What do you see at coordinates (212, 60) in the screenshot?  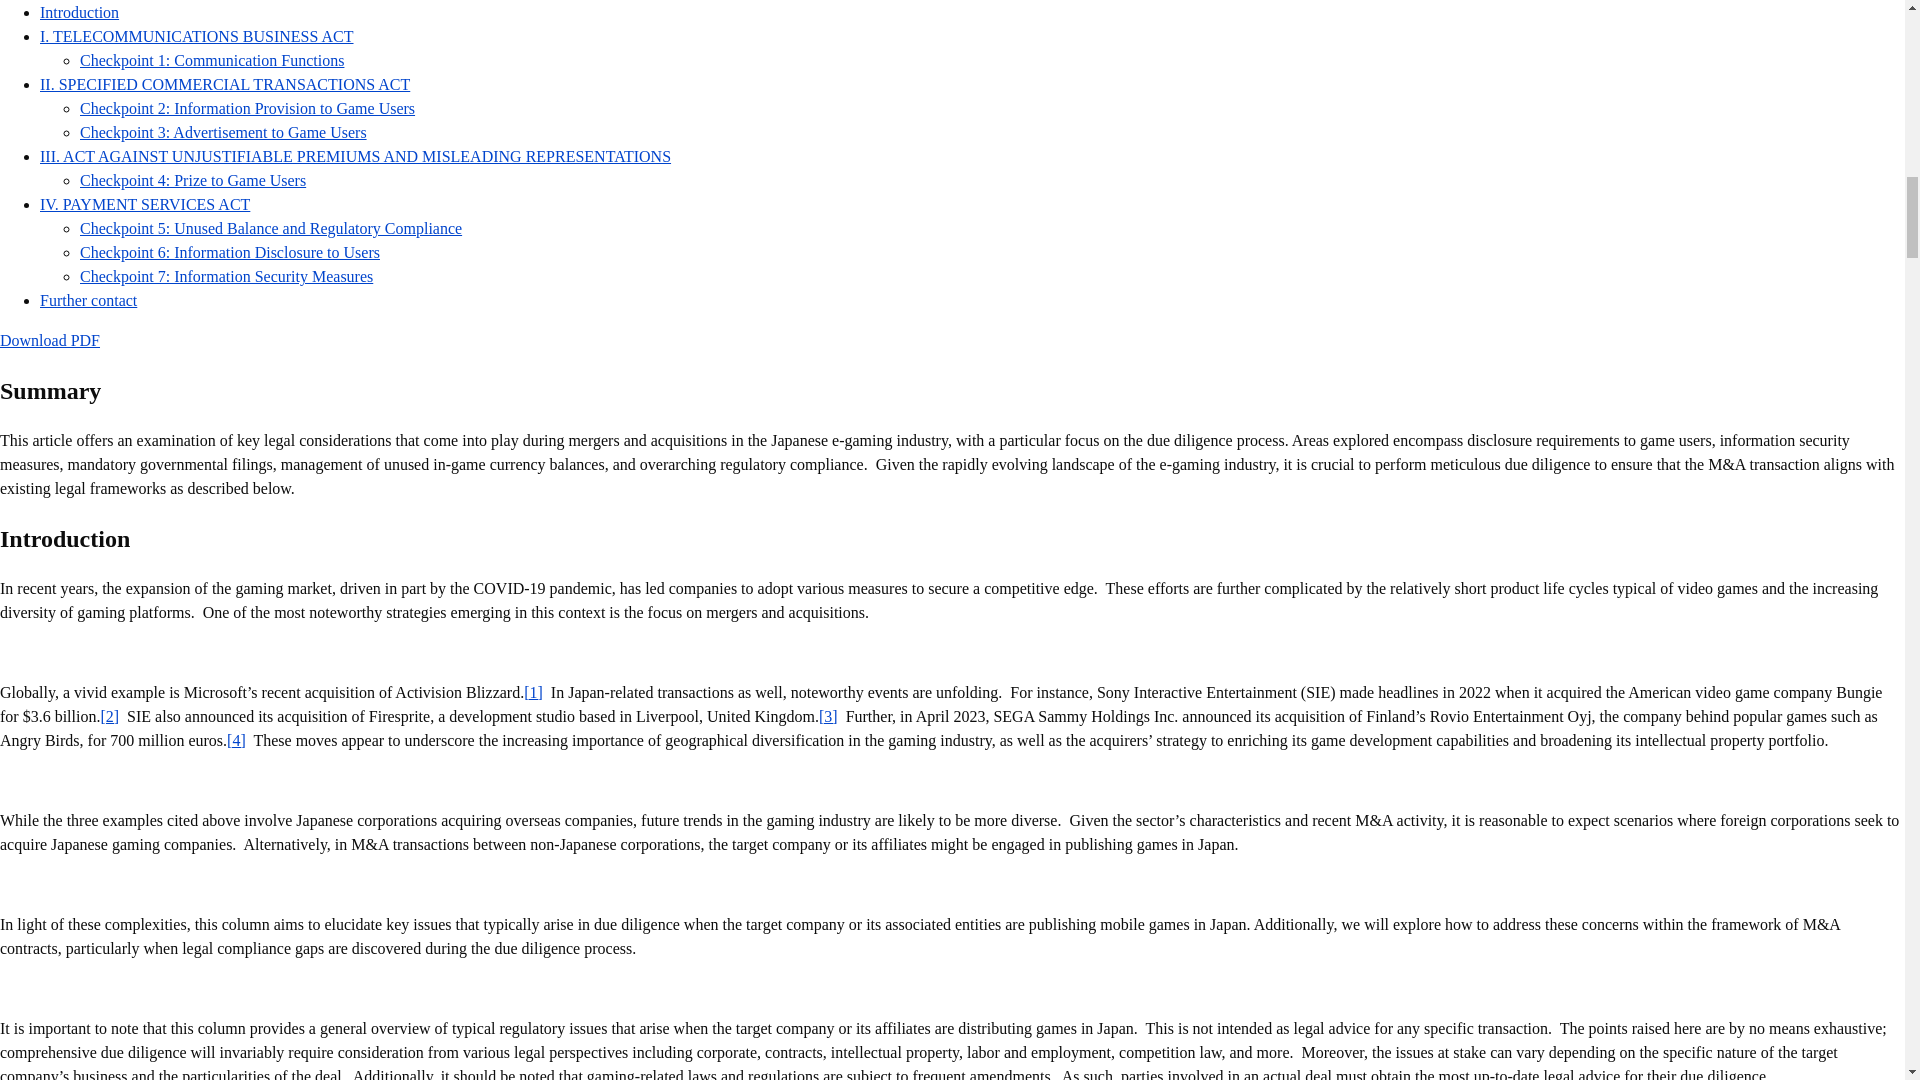 I see `Checkpoint 1: Communication Functions` at bounding box center [212, 60].